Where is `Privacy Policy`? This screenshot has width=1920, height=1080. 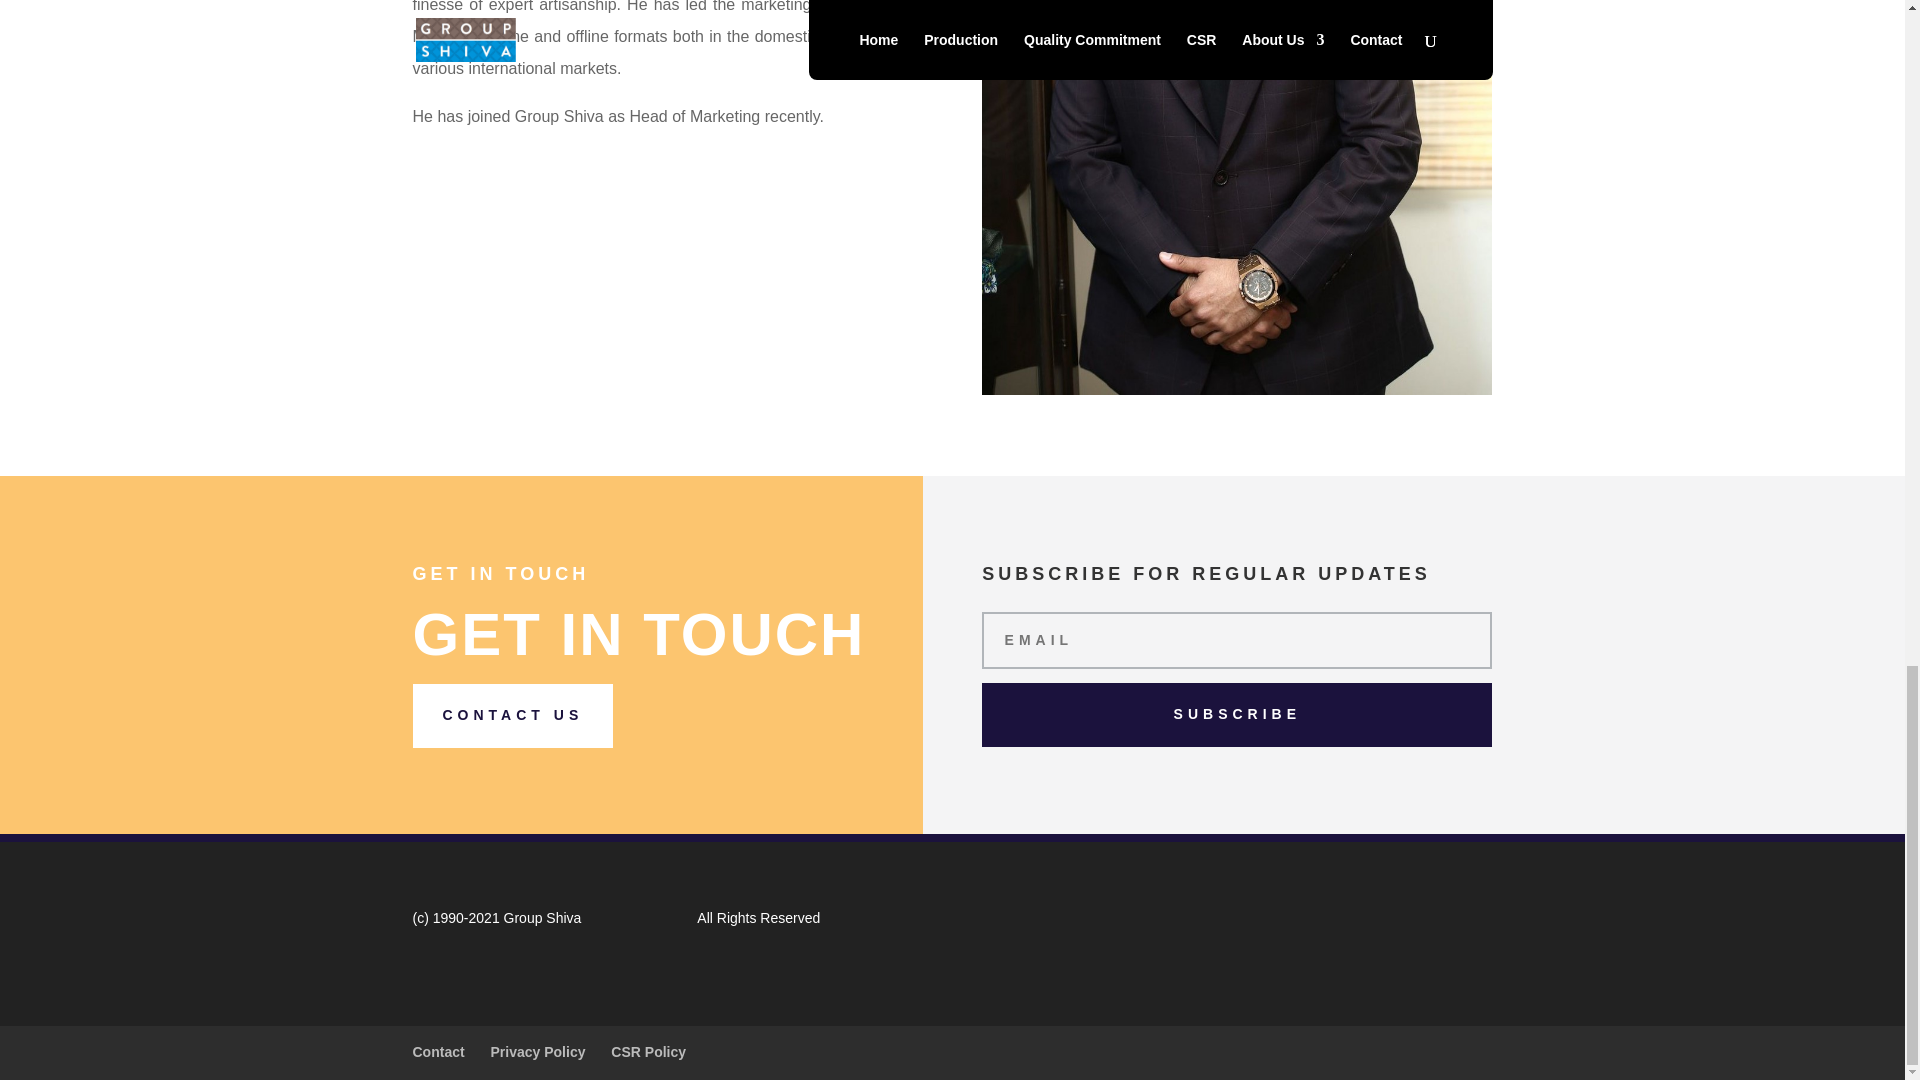
Privacy Policy is located at coordinates (538, 1052).